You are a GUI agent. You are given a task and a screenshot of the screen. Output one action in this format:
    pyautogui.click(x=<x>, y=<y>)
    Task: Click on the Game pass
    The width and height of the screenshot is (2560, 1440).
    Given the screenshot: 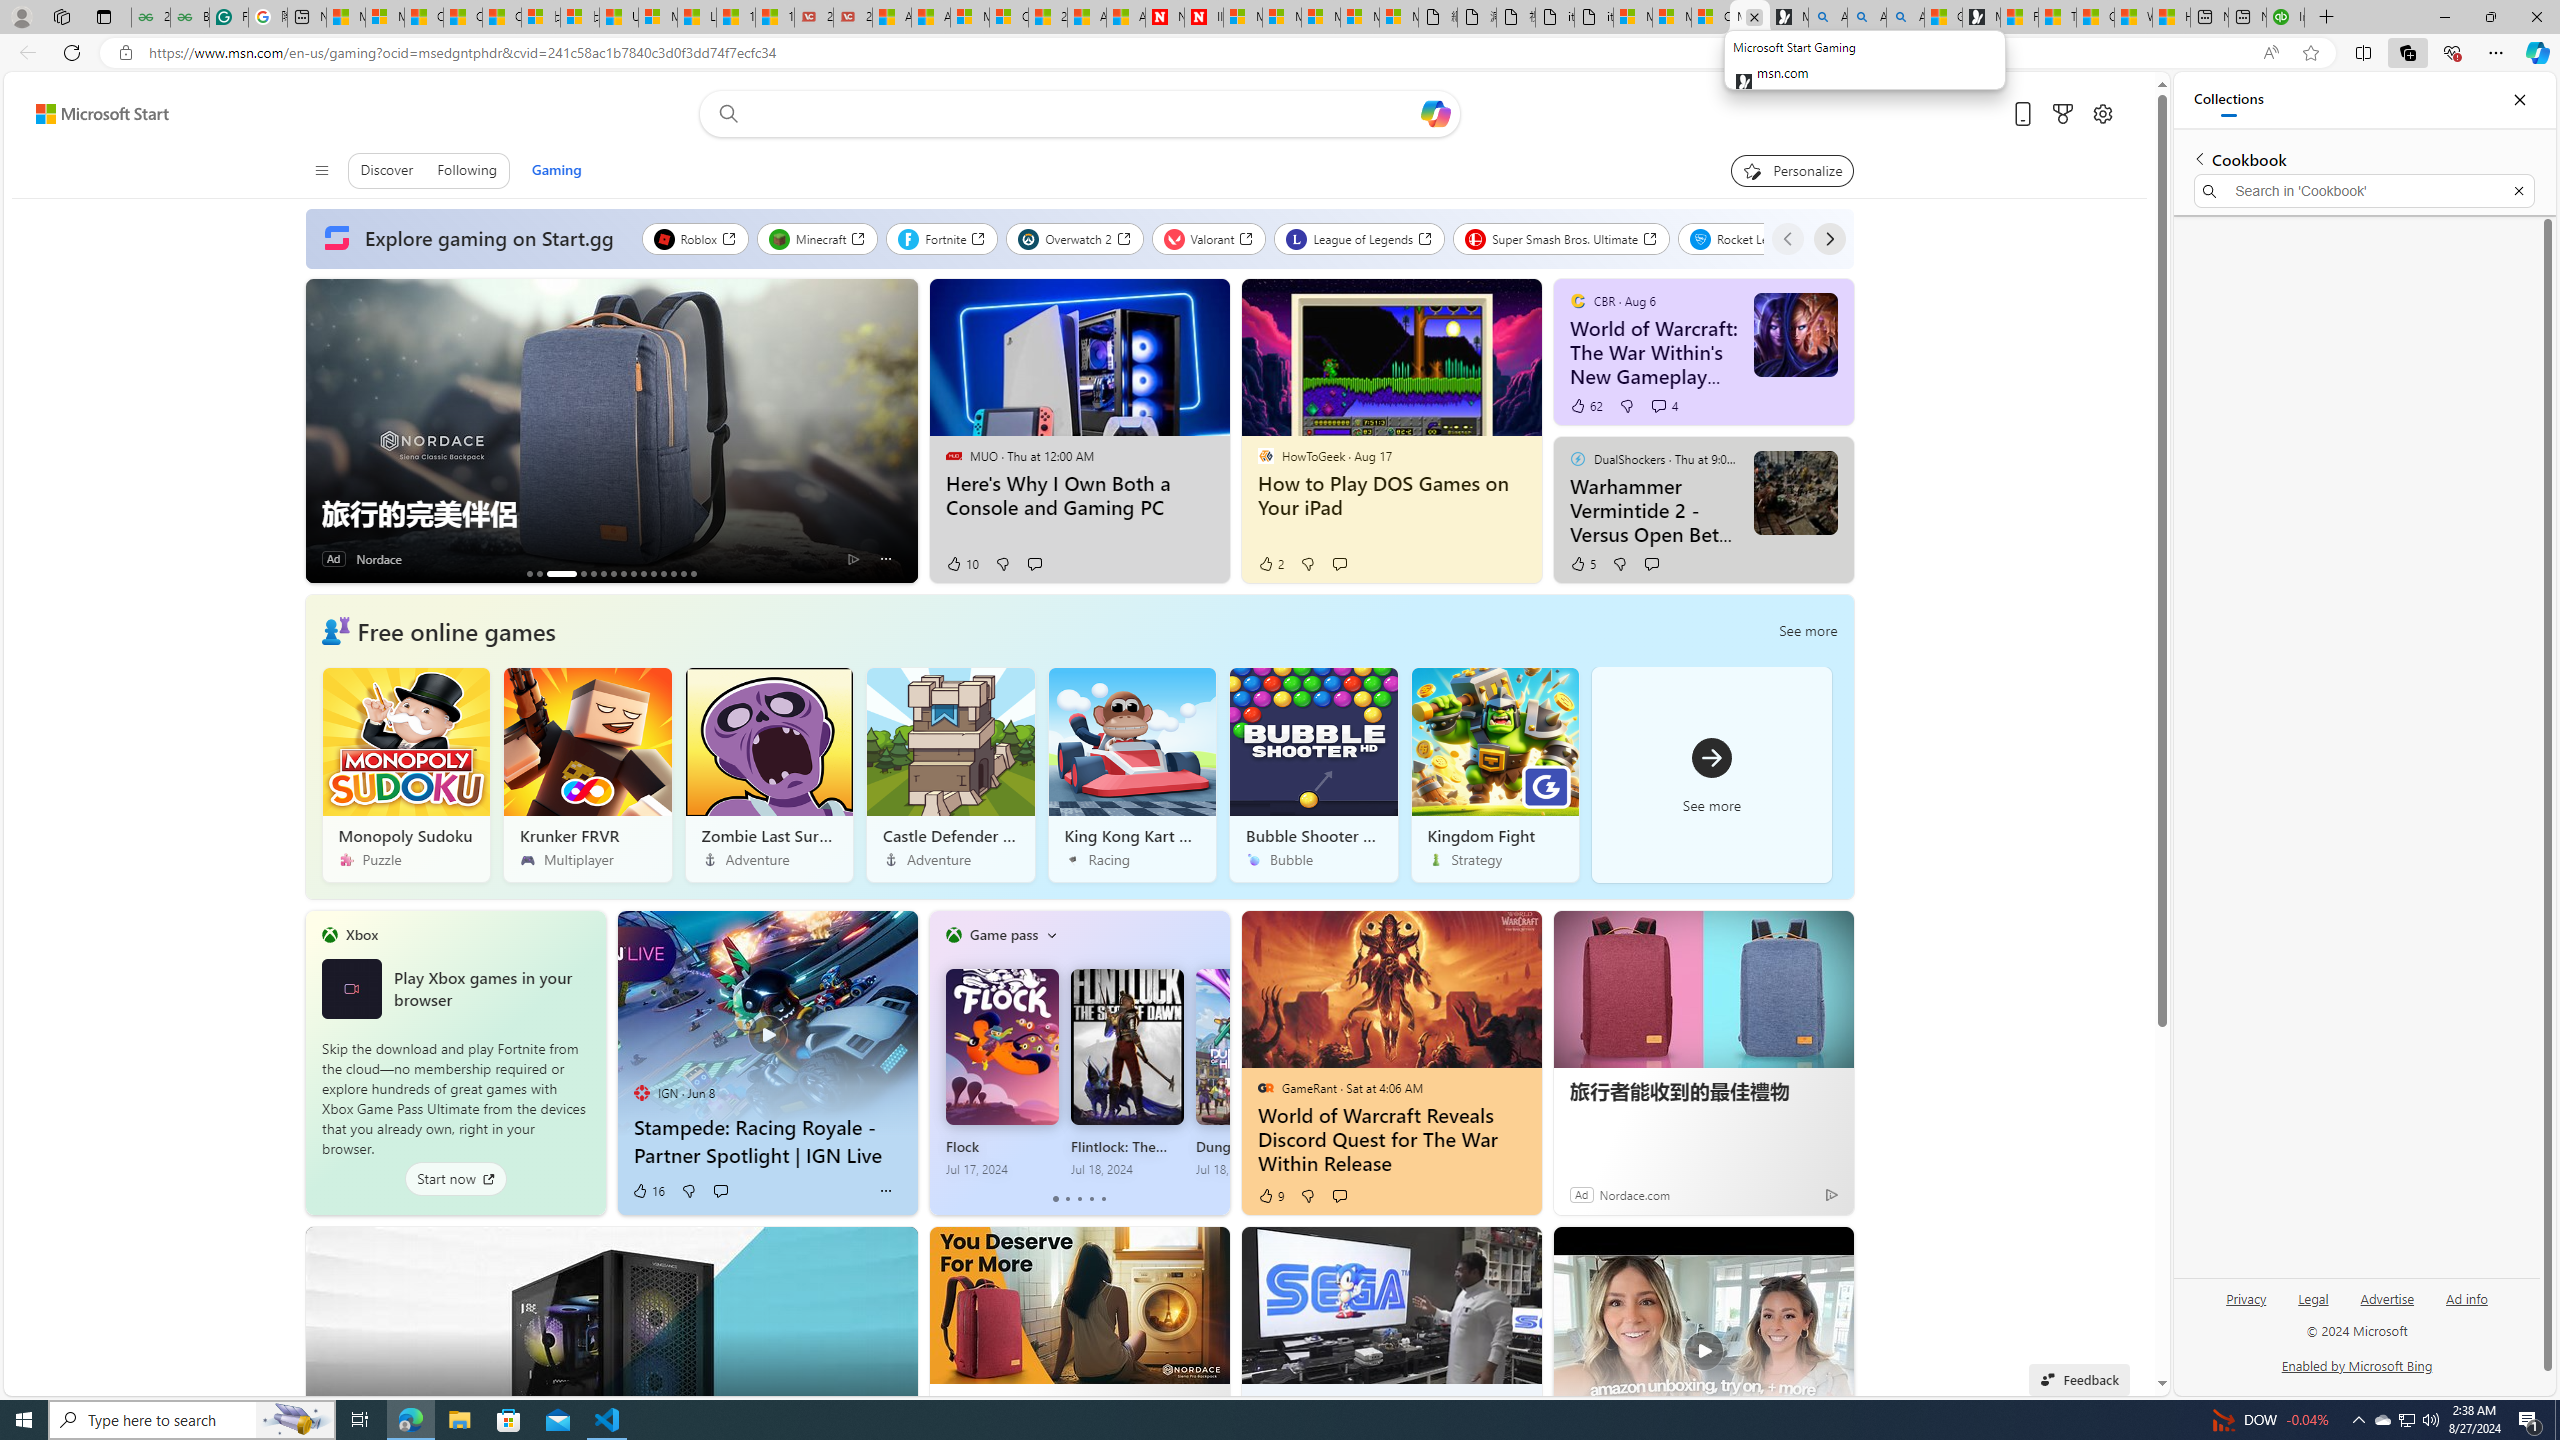 What is the action you would take?
    pyautogui.click(x=1003, y=934)
    